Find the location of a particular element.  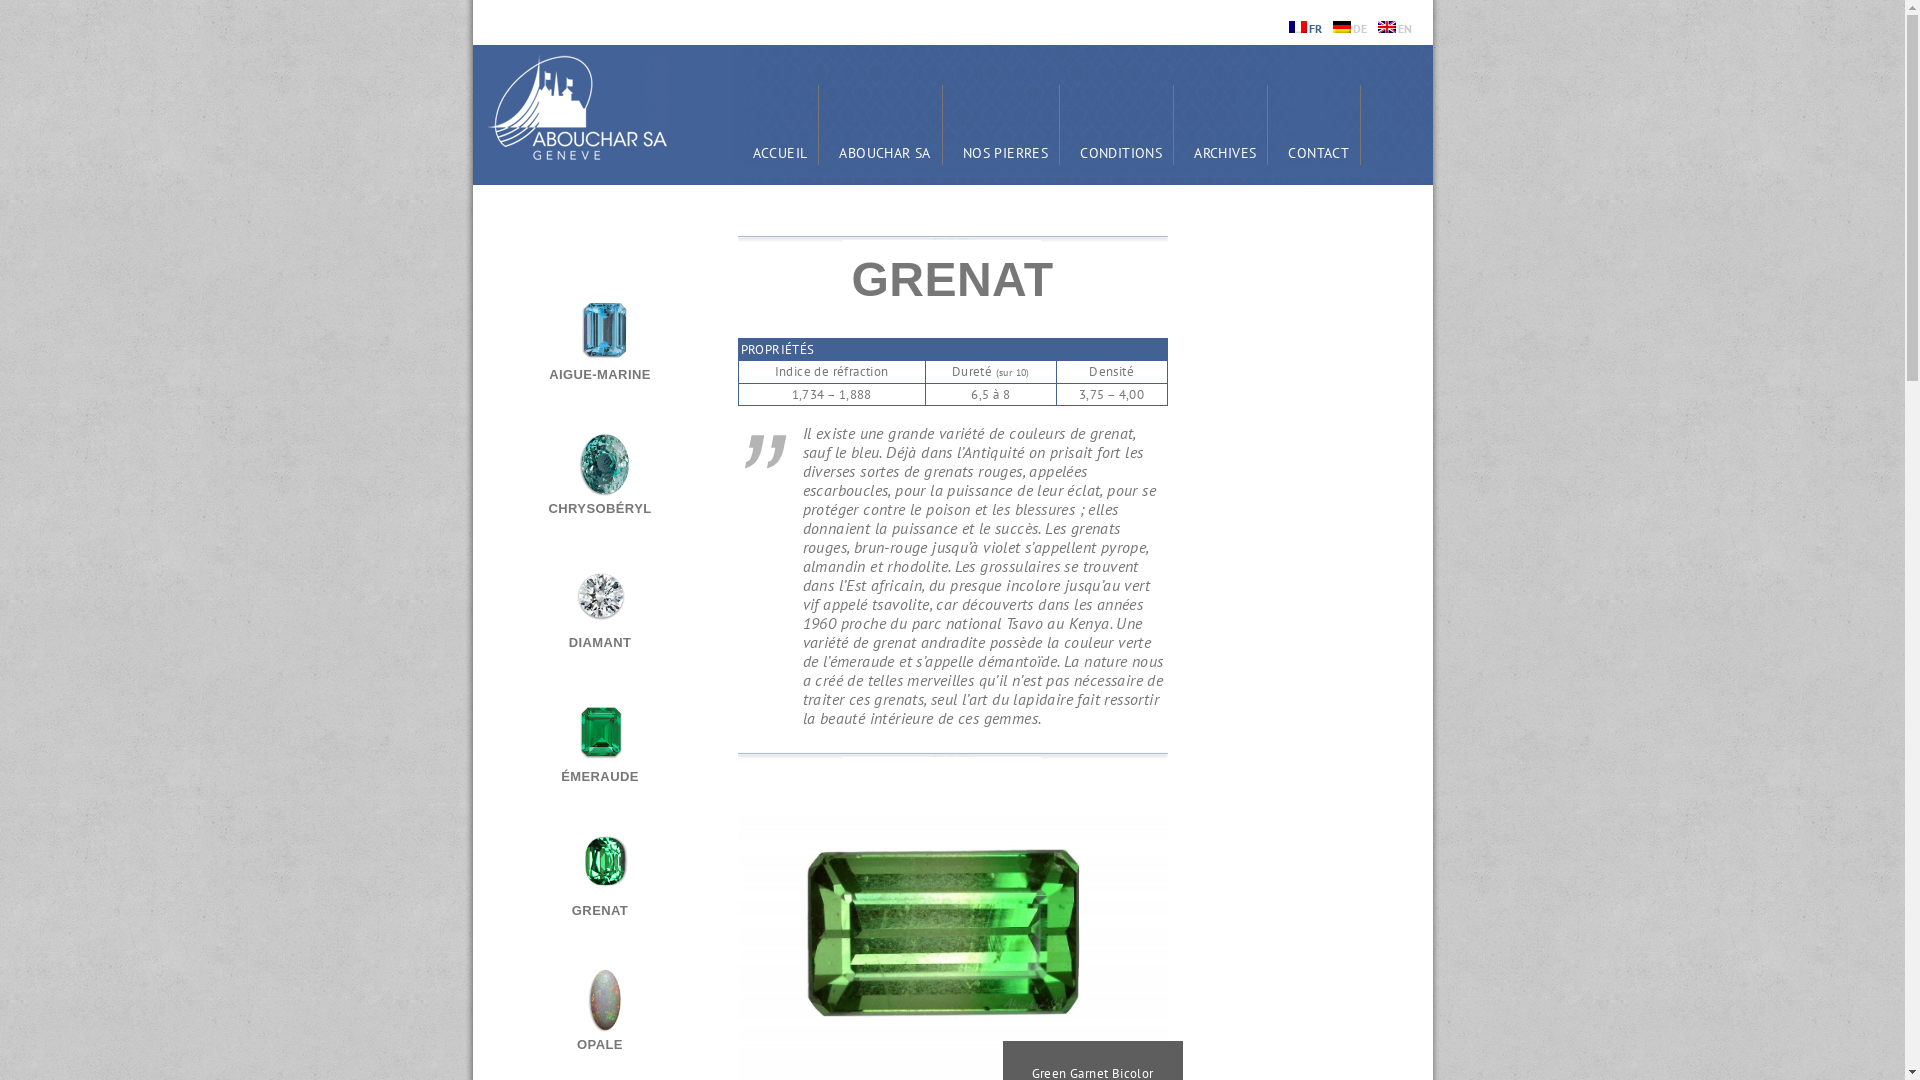

ABOUCHAR SA is located at coordinates (884, 126).